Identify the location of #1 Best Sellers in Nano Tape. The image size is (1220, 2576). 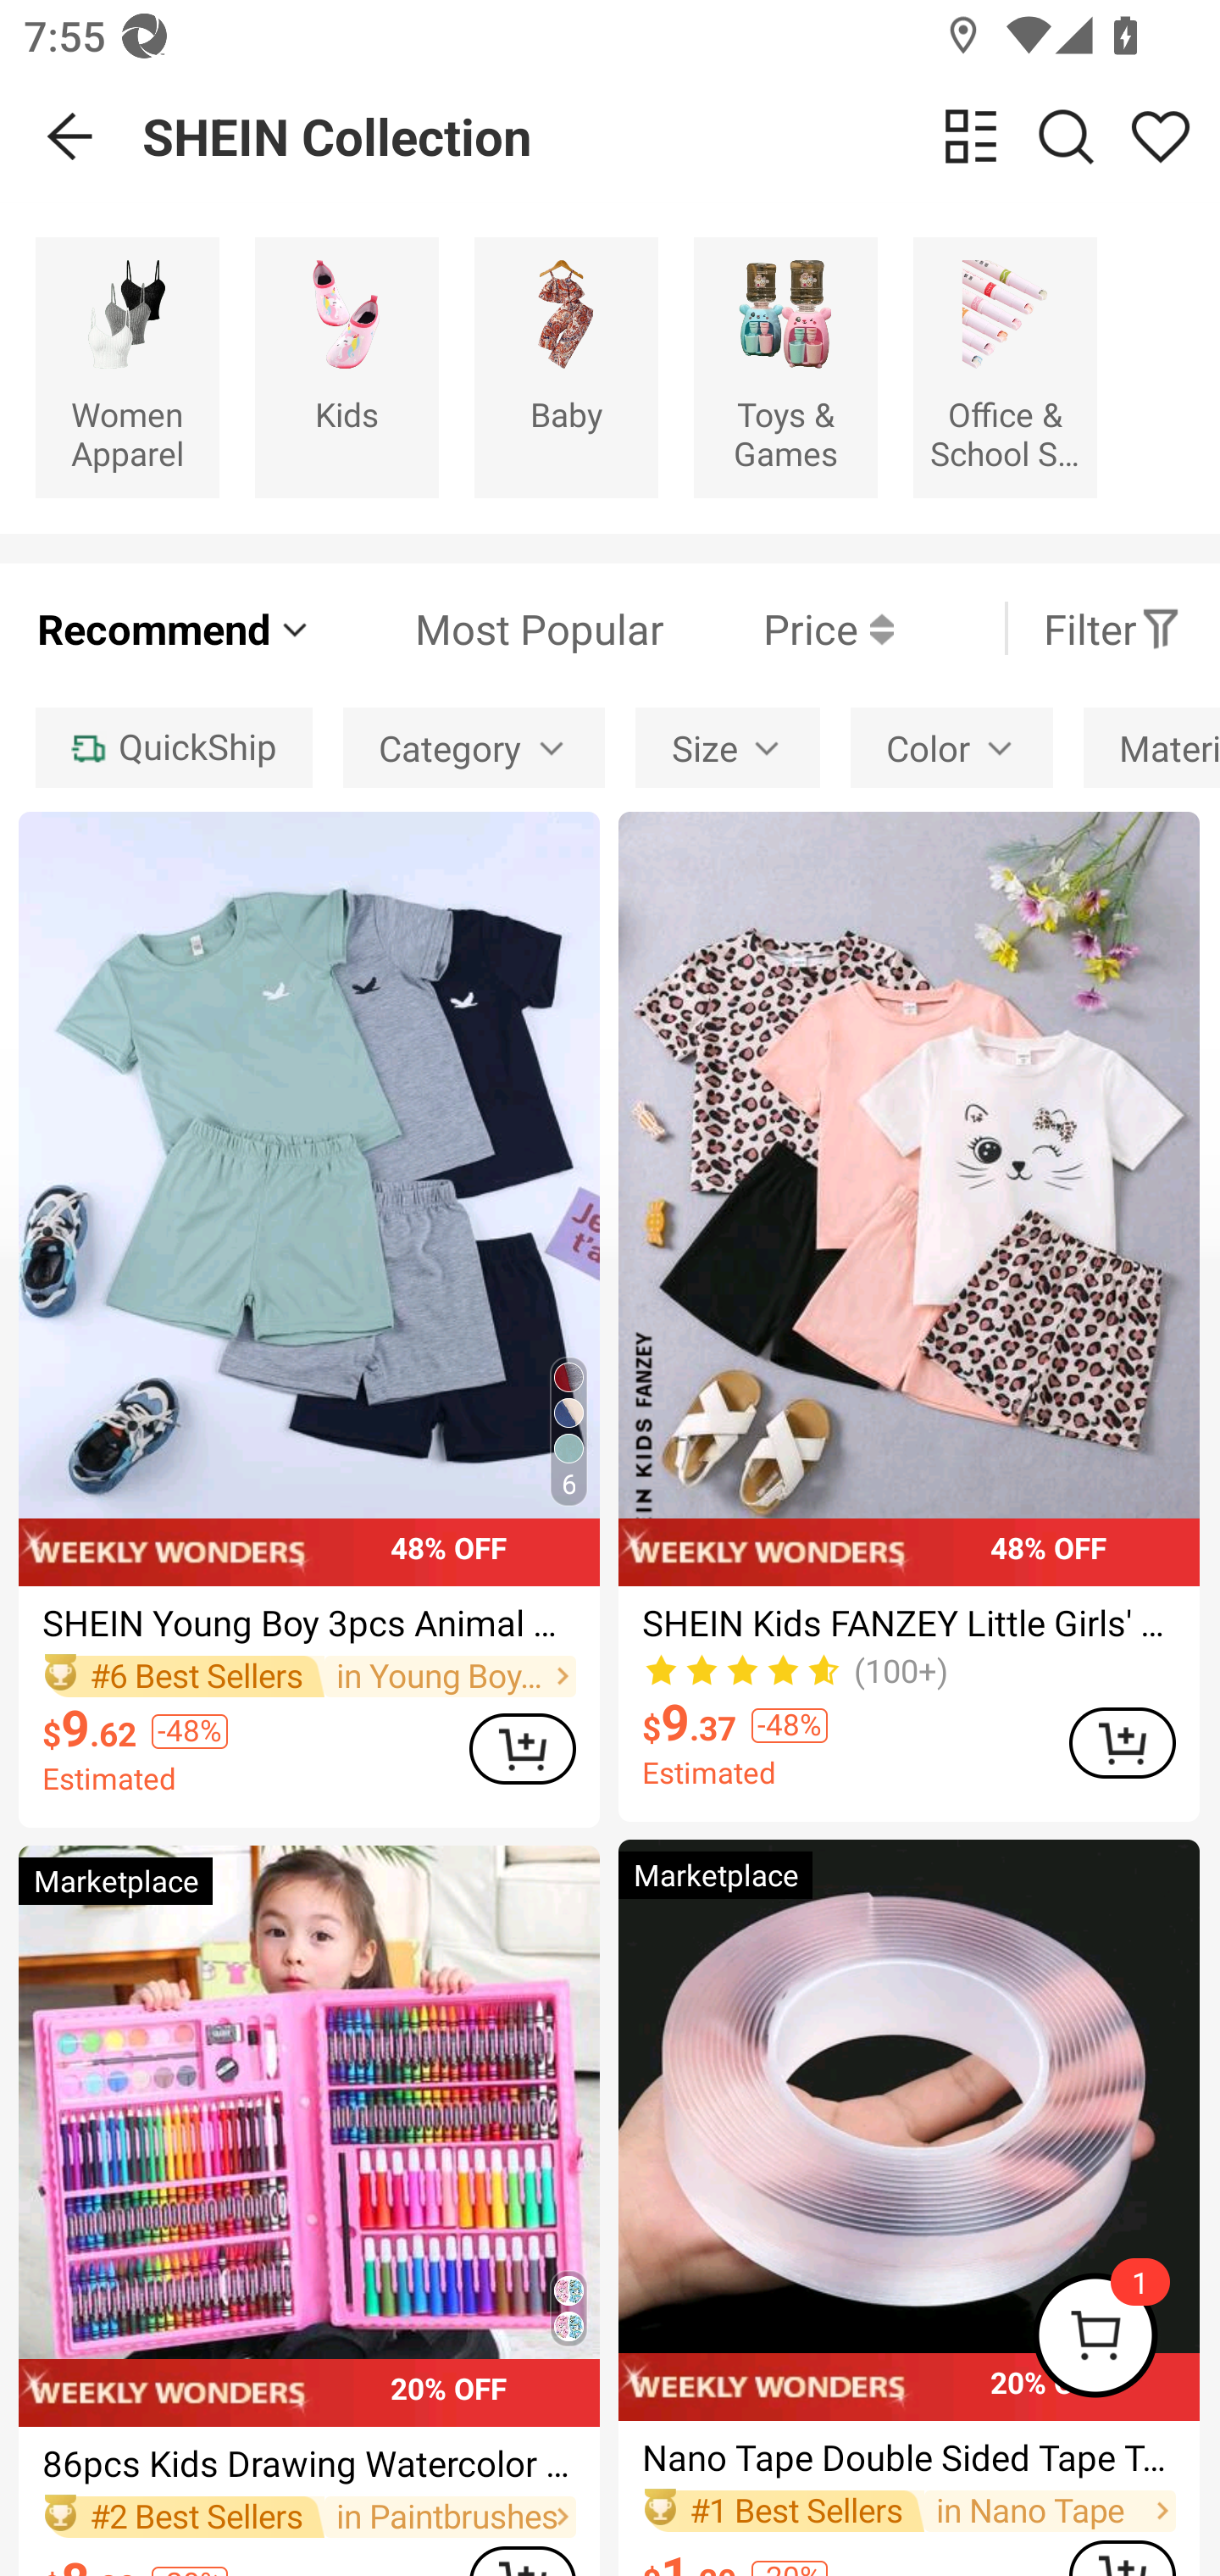
(908, 2510).